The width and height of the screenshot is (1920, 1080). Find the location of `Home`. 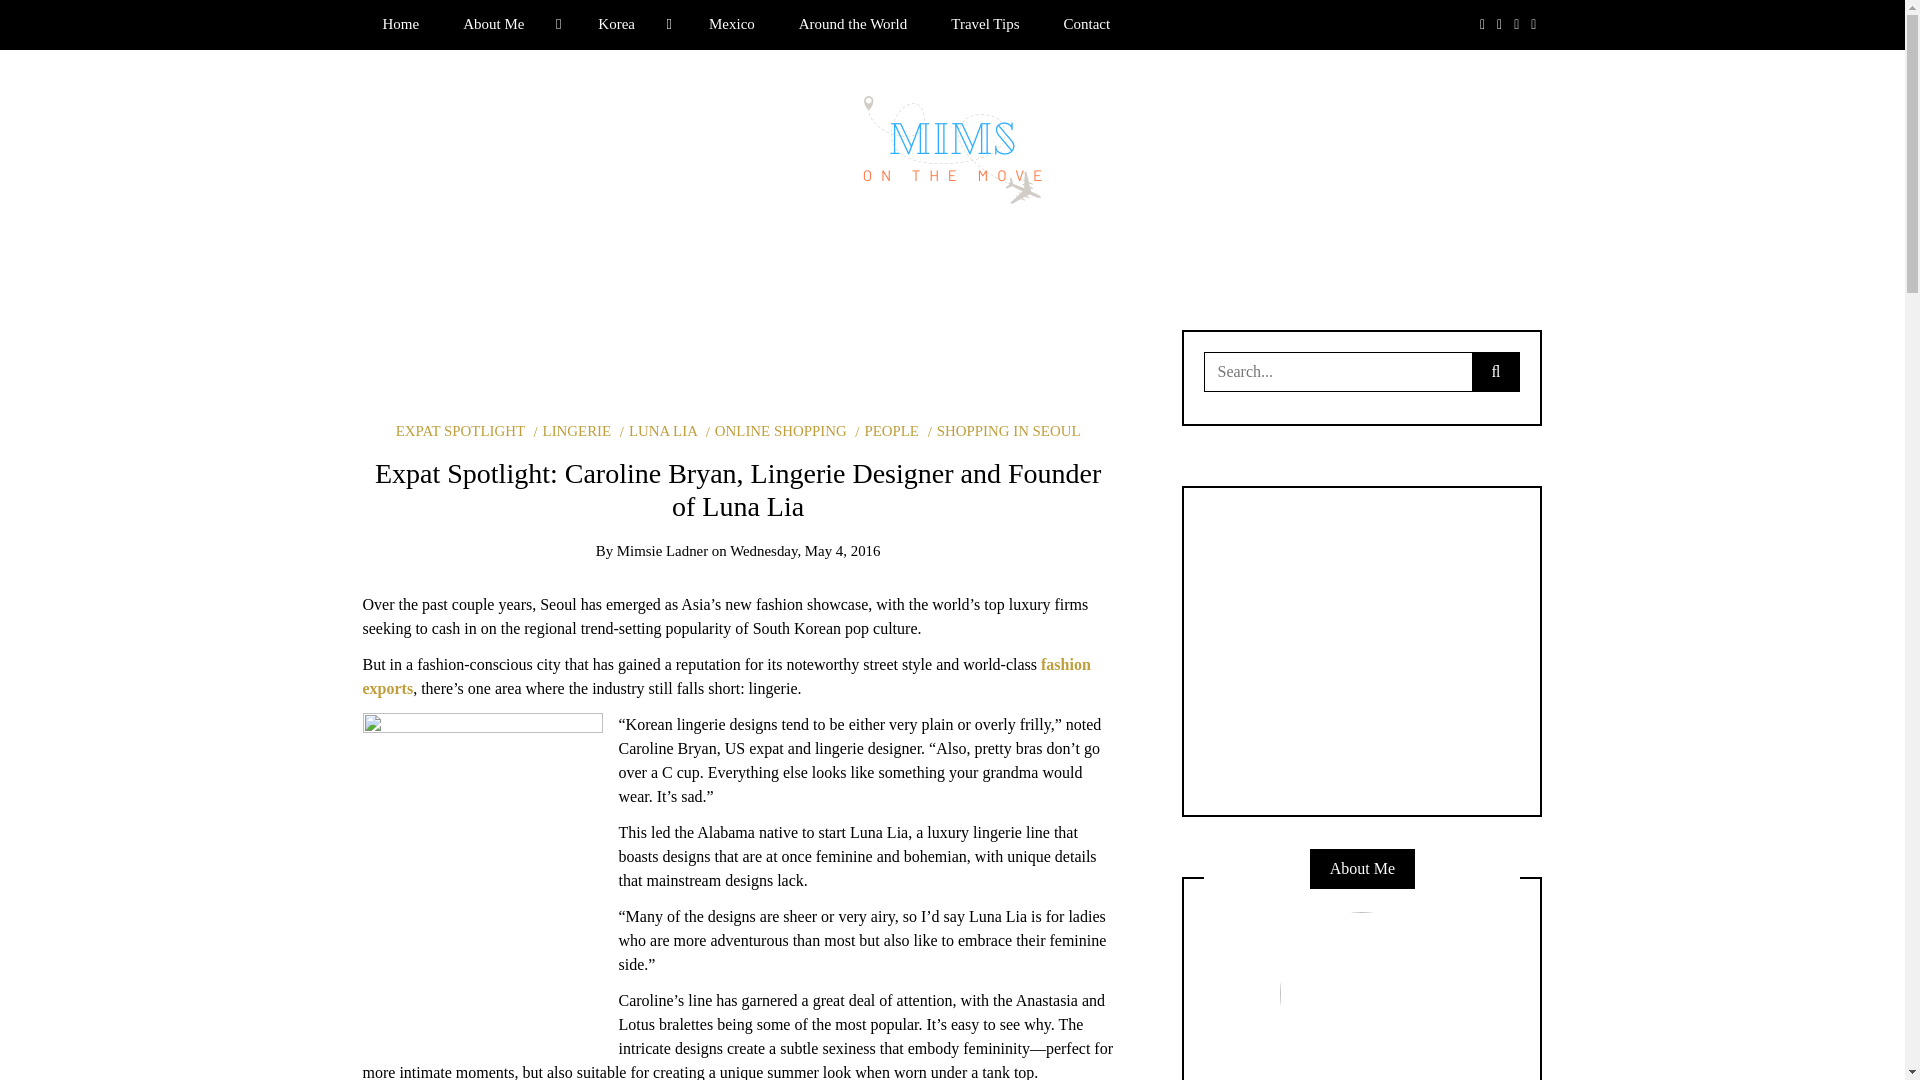

Home is located at coordinates (400, 24).